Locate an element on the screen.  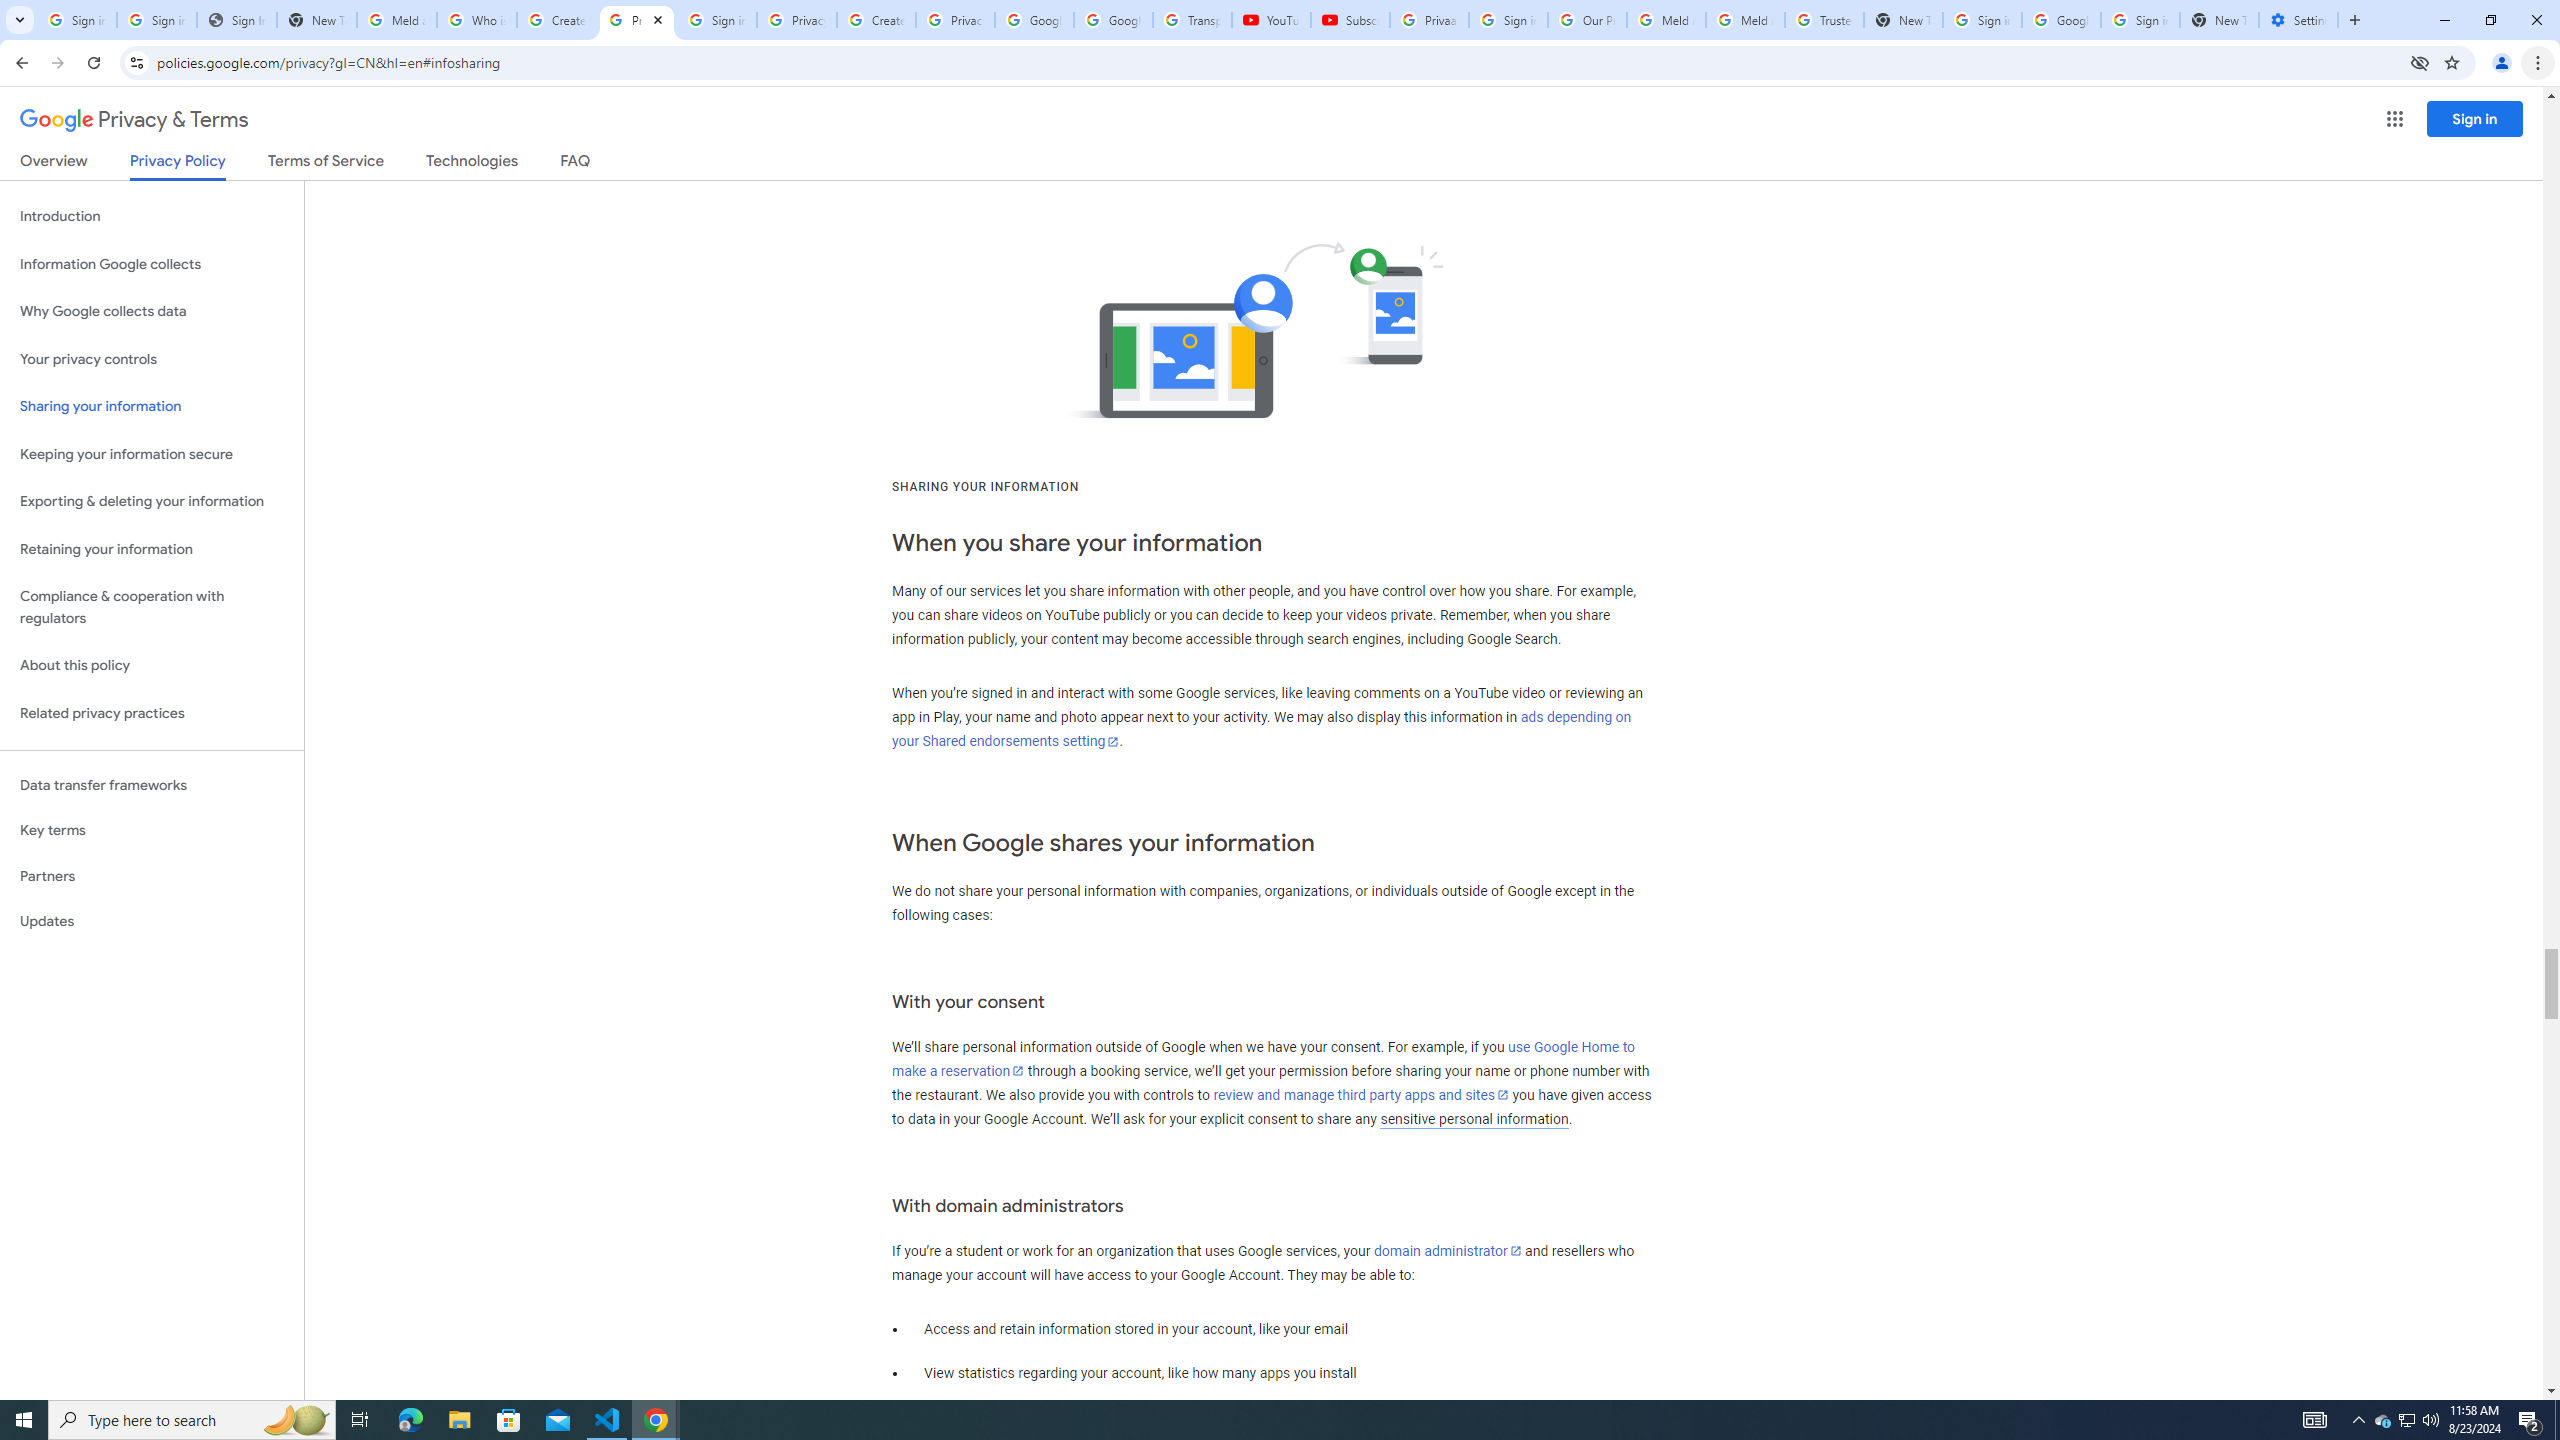
Create your Google Account is located at coordinates (556, 20).